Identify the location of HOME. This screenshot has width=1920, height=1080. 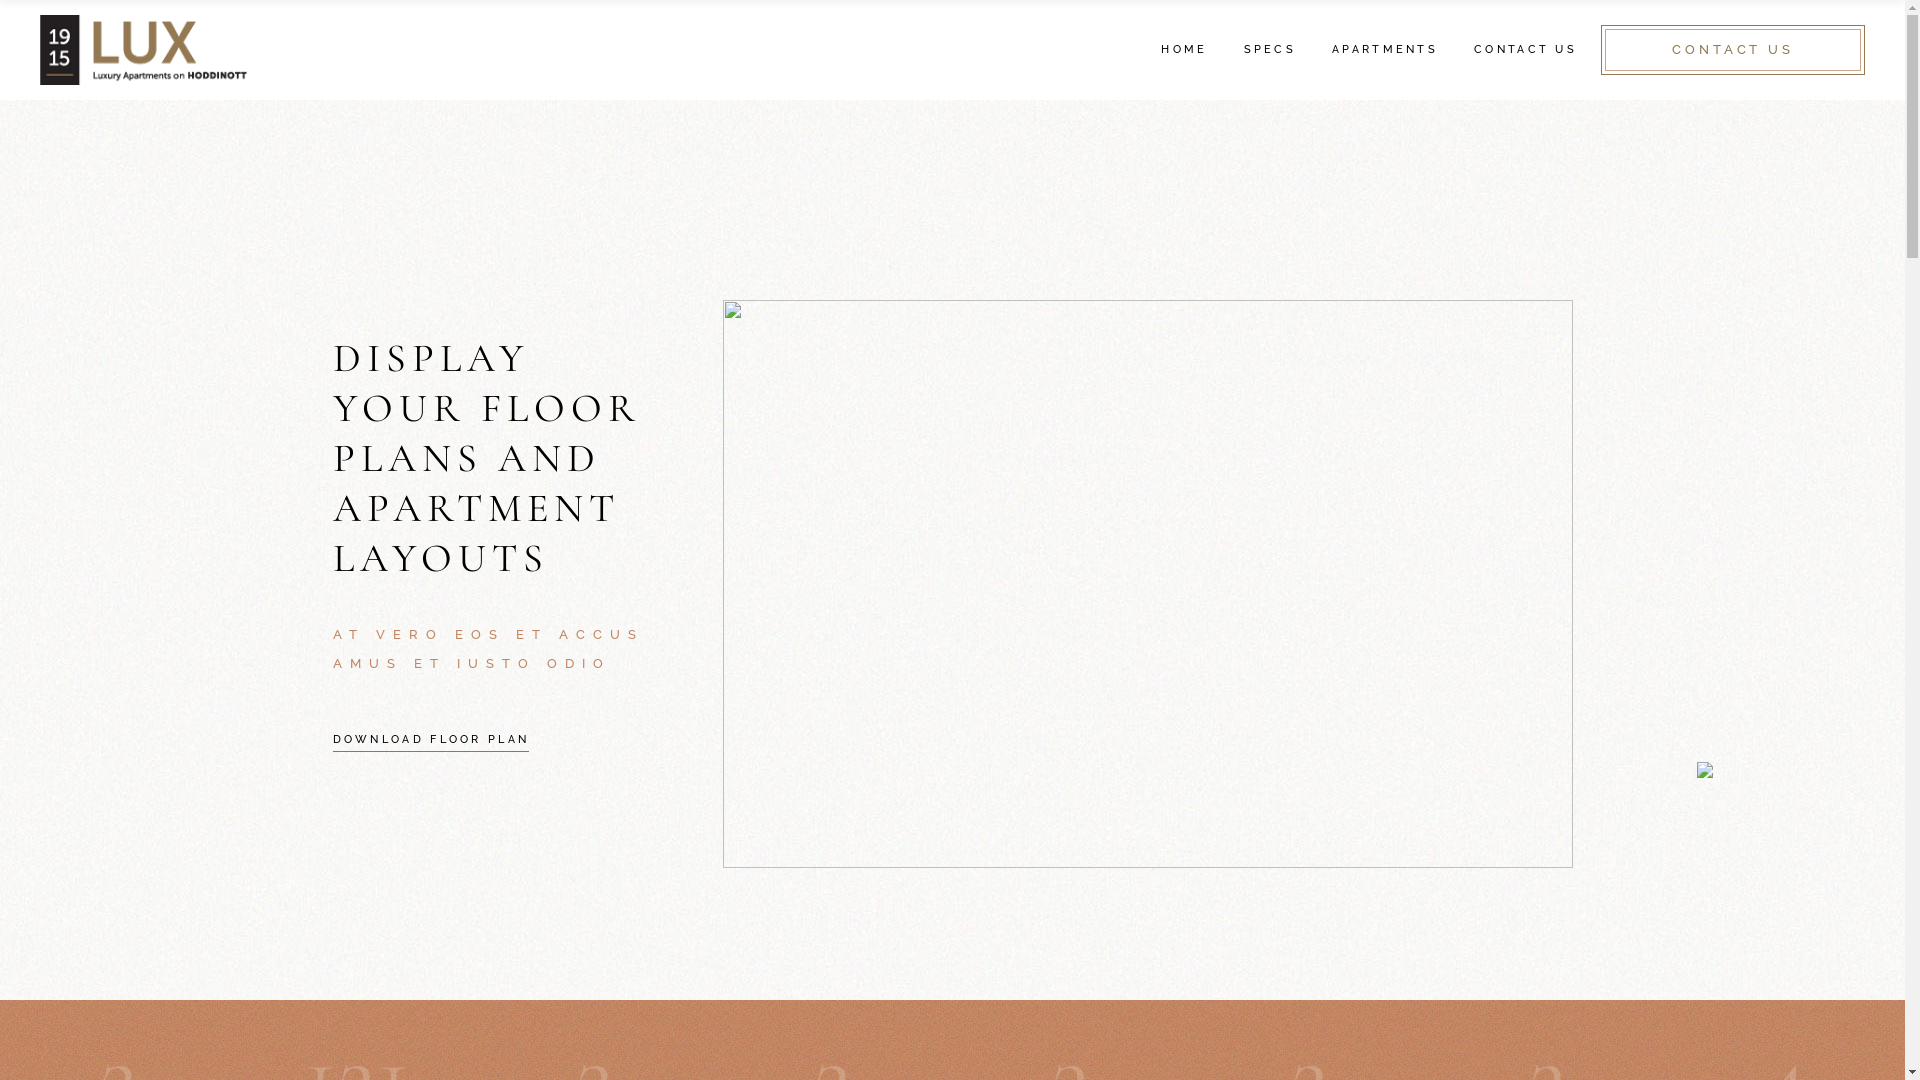
(1184, 50).